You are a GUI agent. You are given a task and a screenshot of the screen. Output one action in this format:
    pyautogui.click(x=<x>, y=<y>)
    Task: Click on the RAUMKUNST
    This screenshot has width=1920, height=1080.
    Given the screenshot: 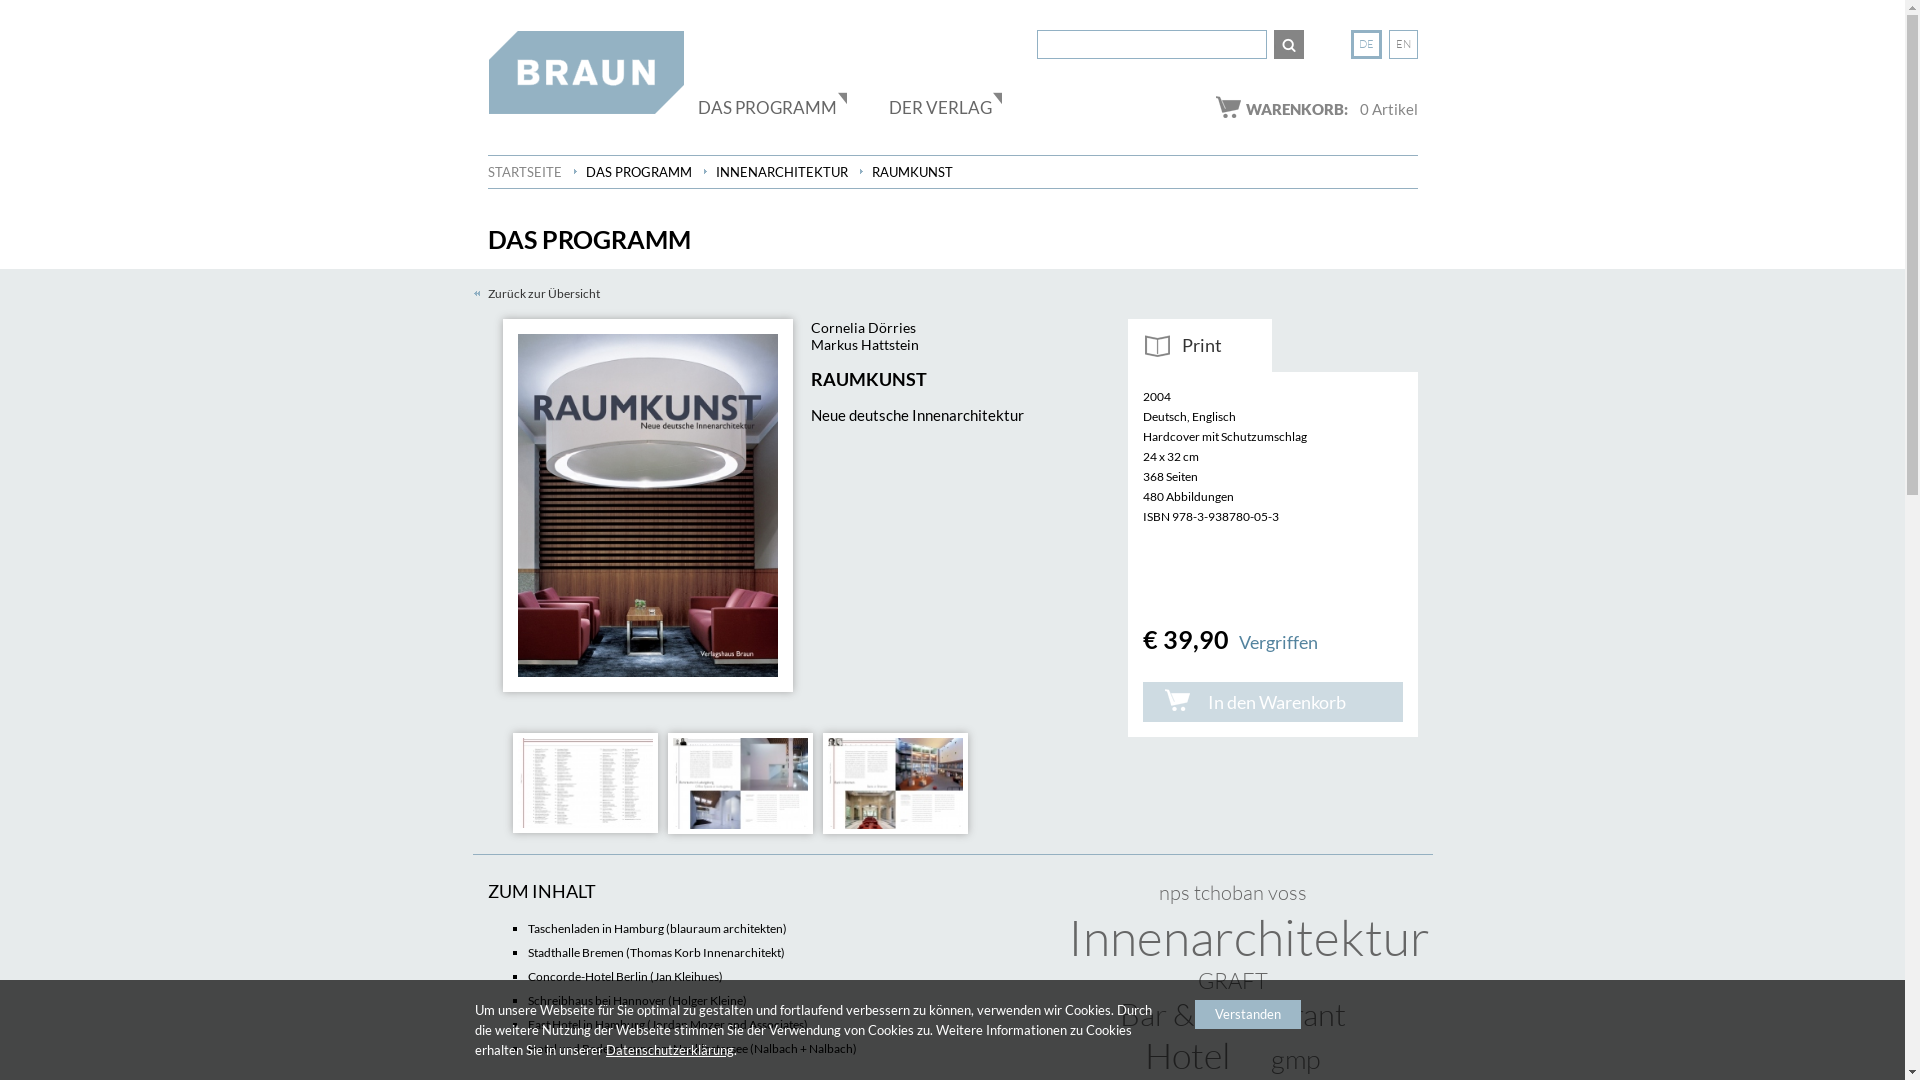 What is the action you would take?
    pyautogui.click(x=912, y=172)
    